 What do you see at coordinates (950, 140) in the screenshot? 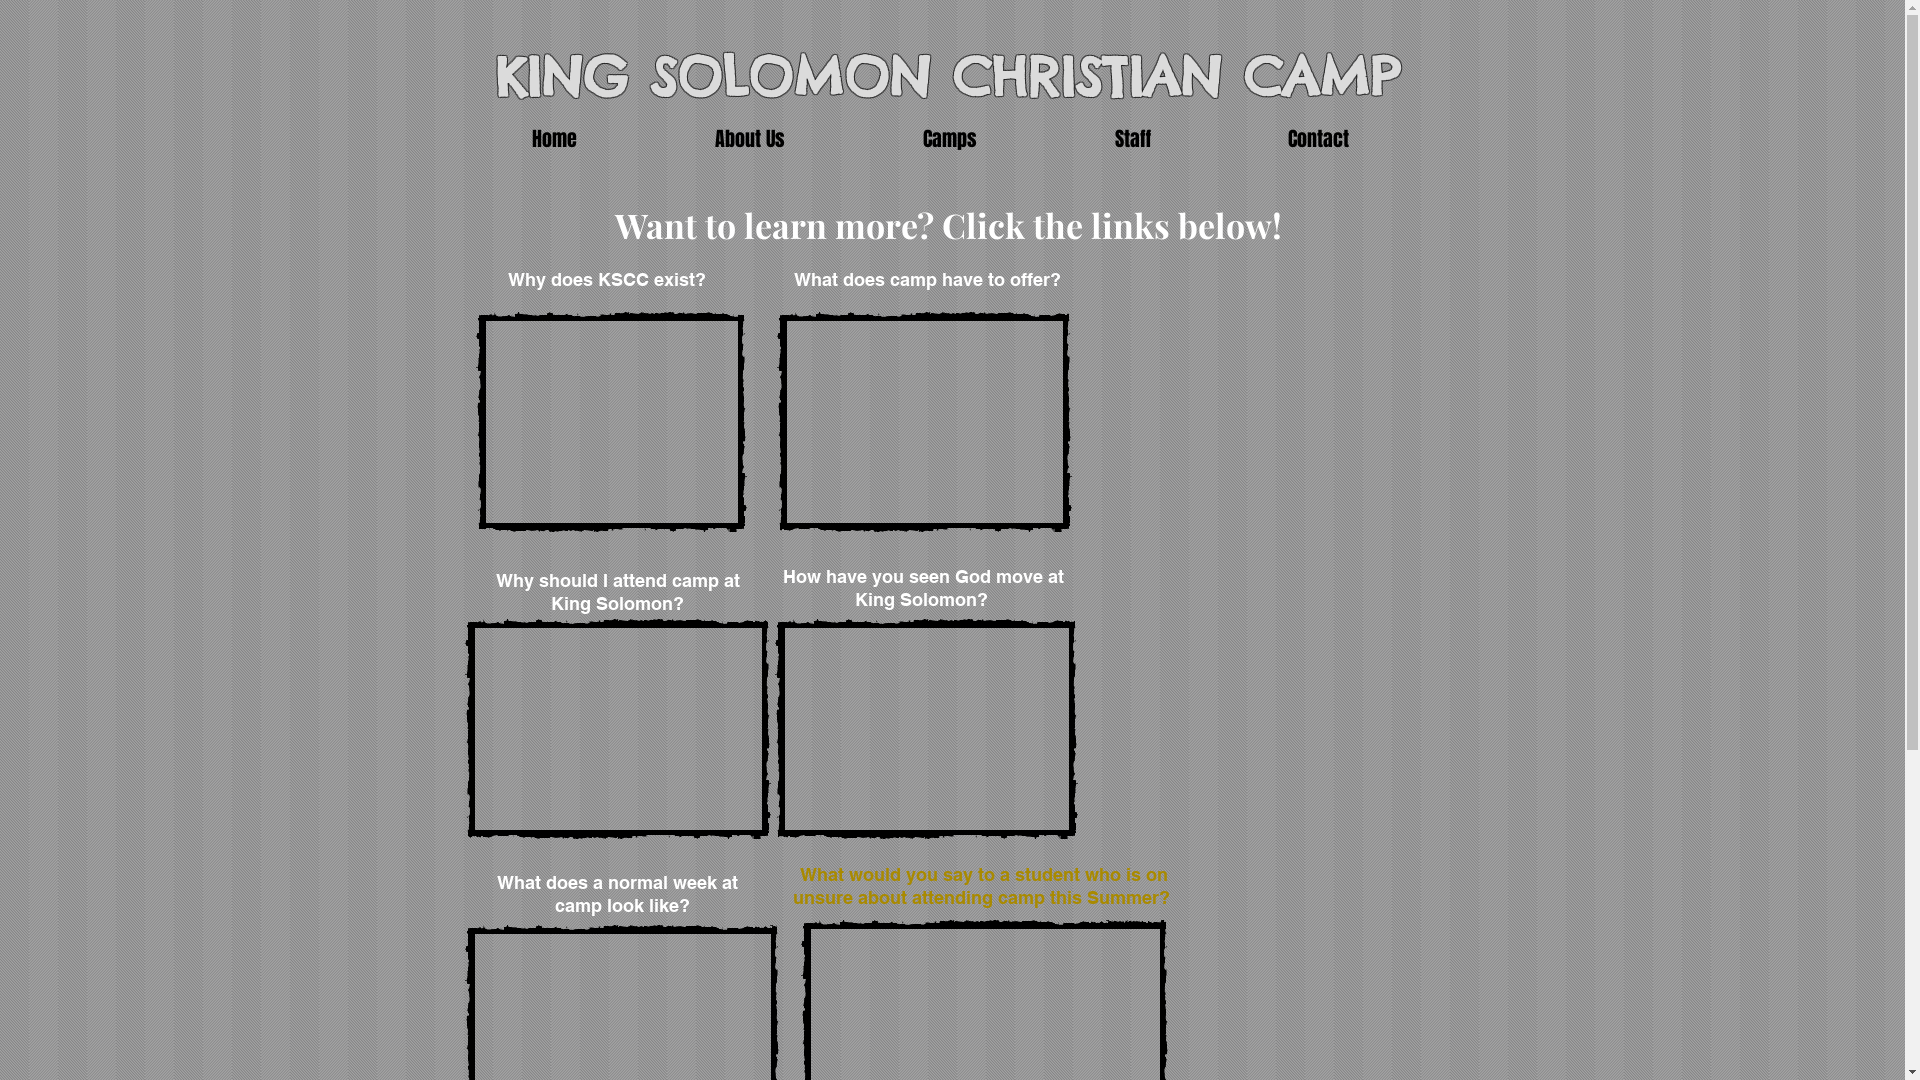
I see `Camps` at bounding box center [950, 140].